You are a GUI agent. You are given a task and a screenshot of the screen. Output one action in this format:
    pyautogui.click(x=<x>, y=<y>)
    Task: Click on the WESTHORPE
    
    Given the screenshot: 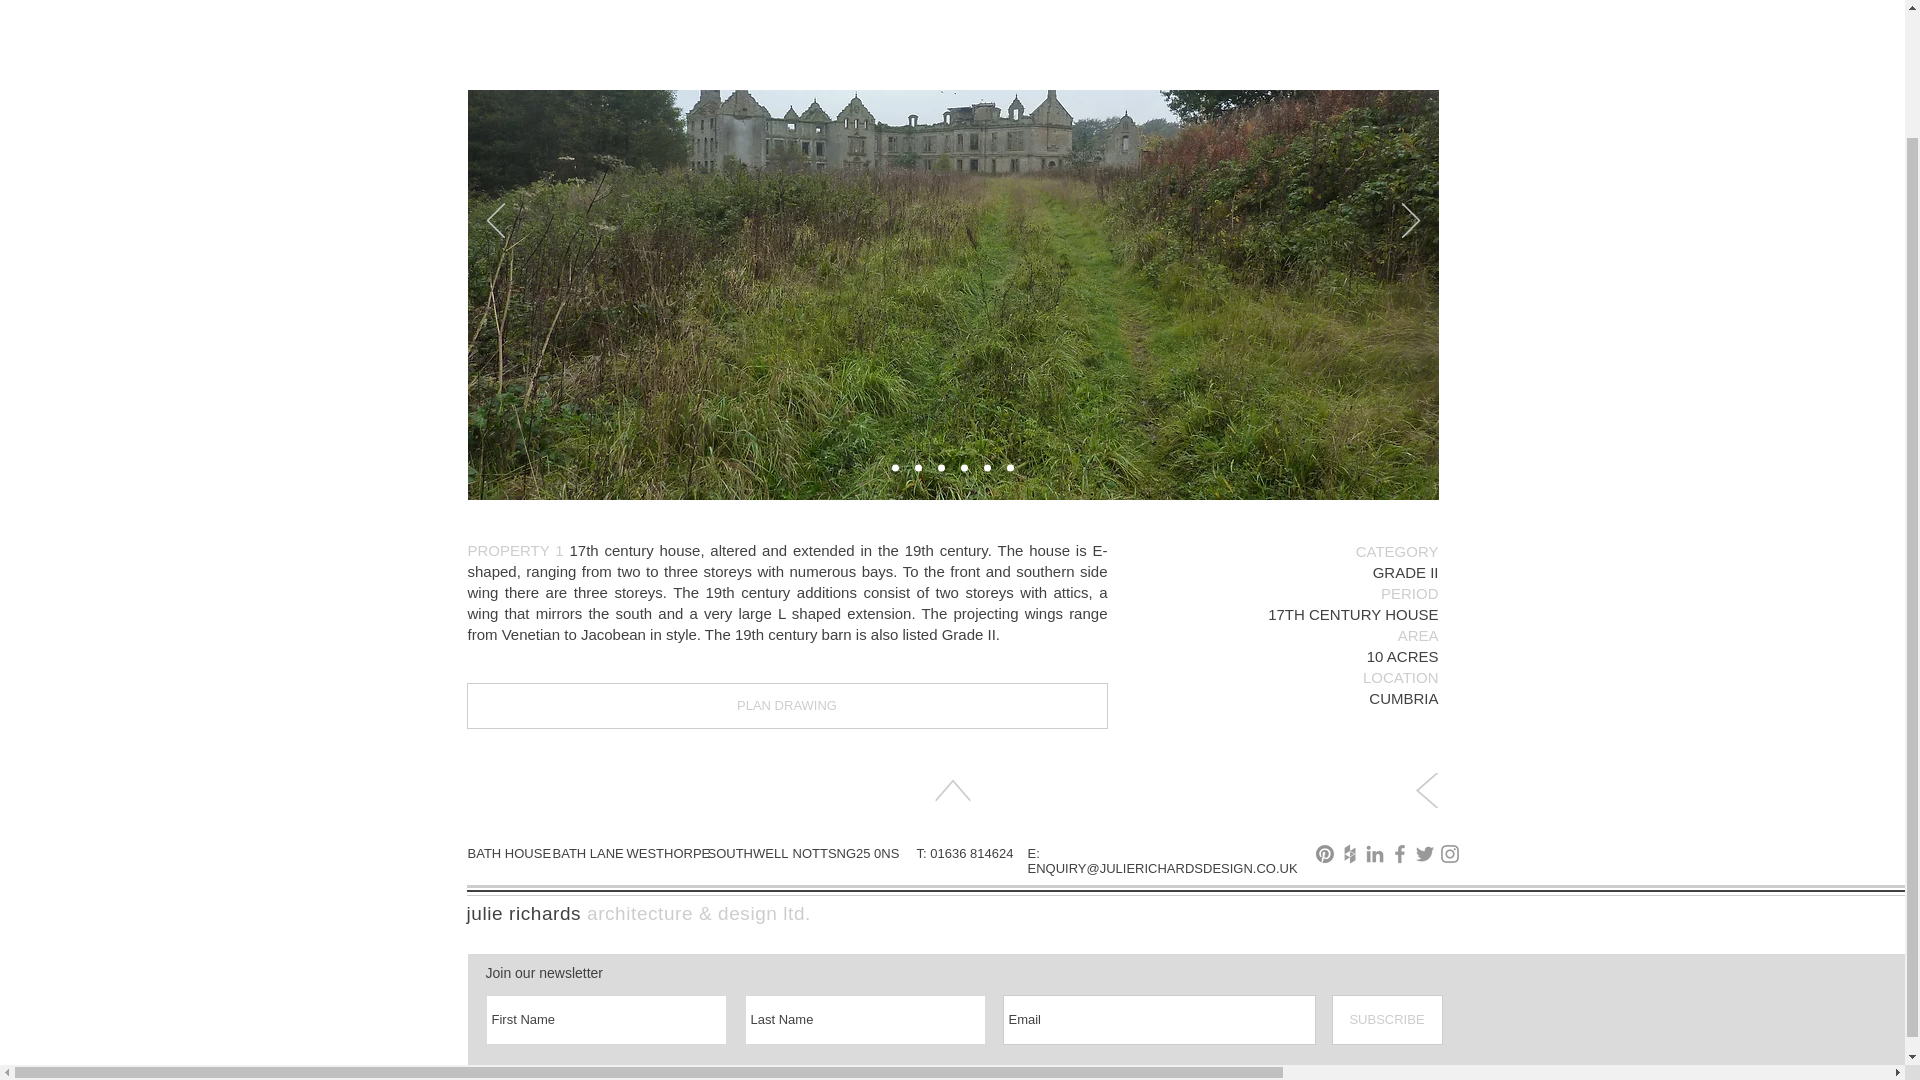 What is the action you would take?
    pyautogui.click(x=668, y=852)
    